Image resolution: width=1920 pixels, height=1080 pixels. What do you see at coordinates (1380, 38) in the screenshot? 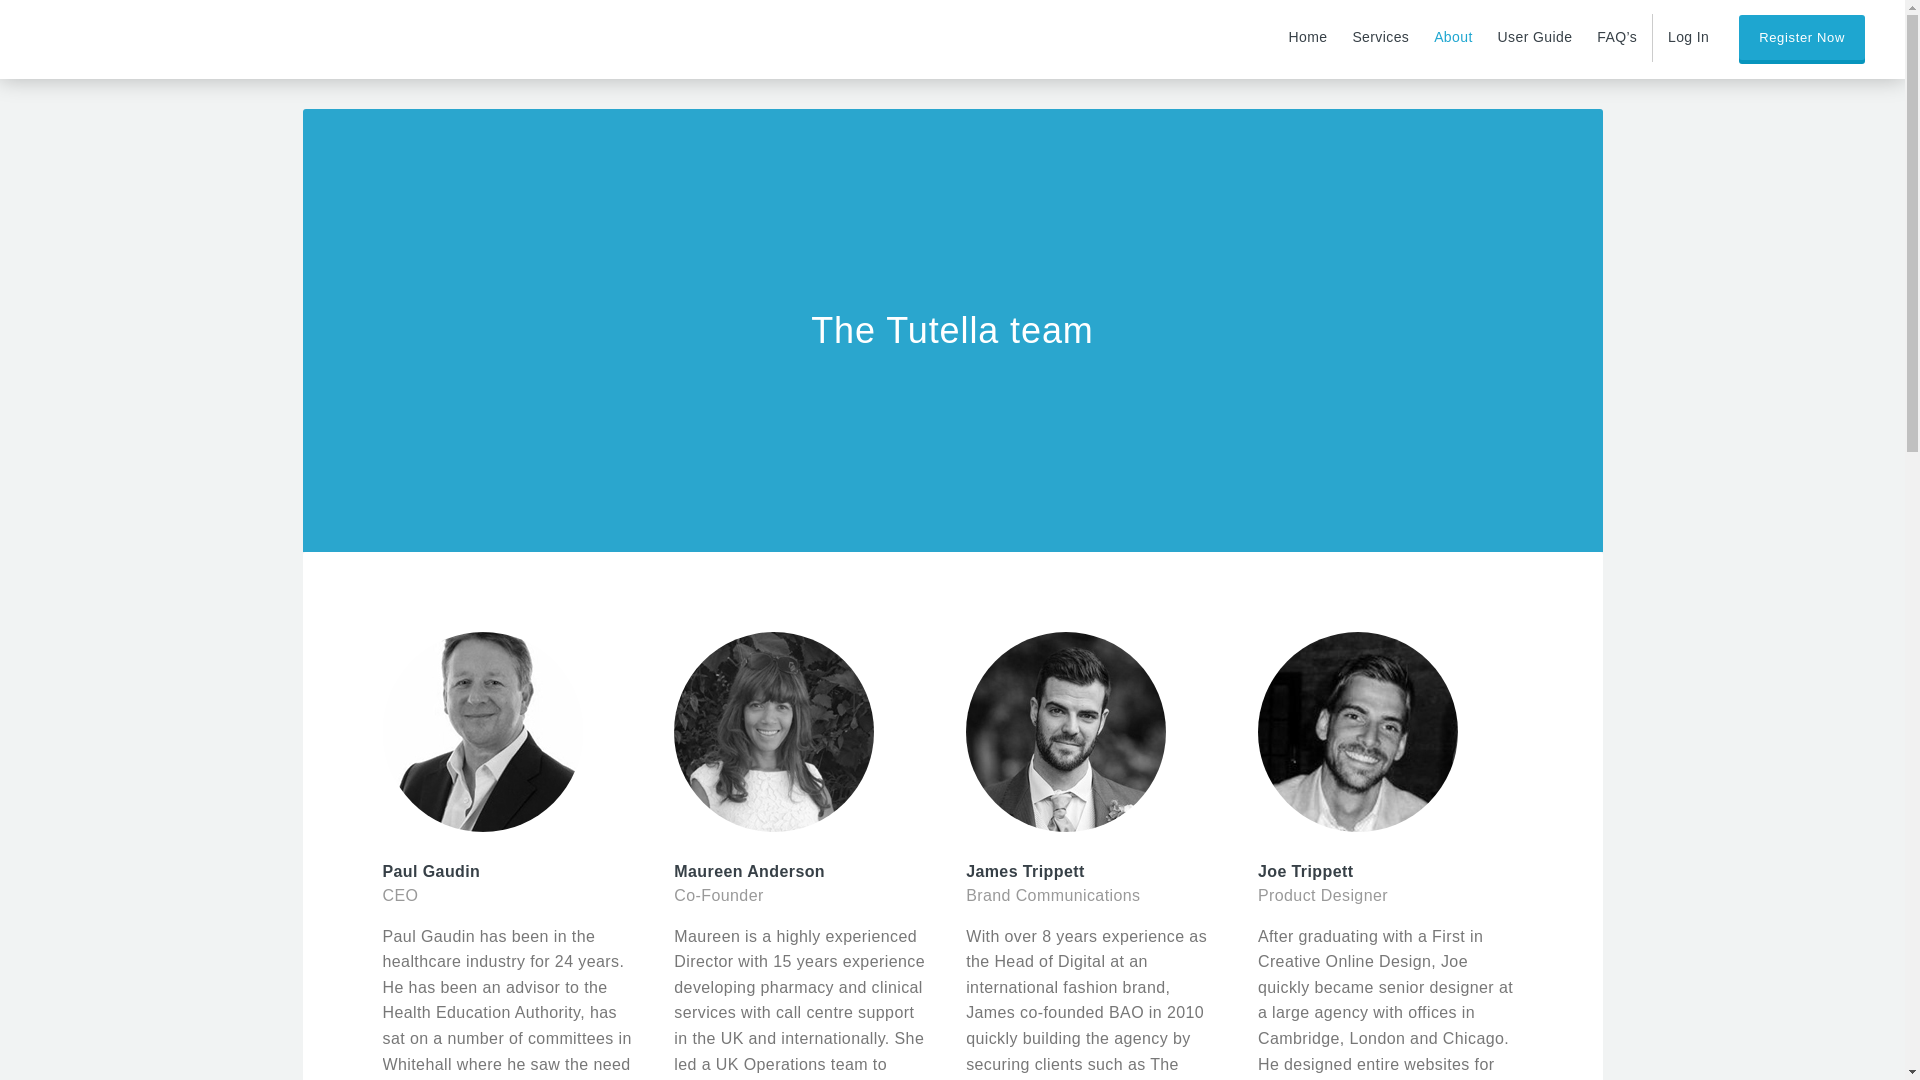
I see `Services` at bounding box center [1380, 38].